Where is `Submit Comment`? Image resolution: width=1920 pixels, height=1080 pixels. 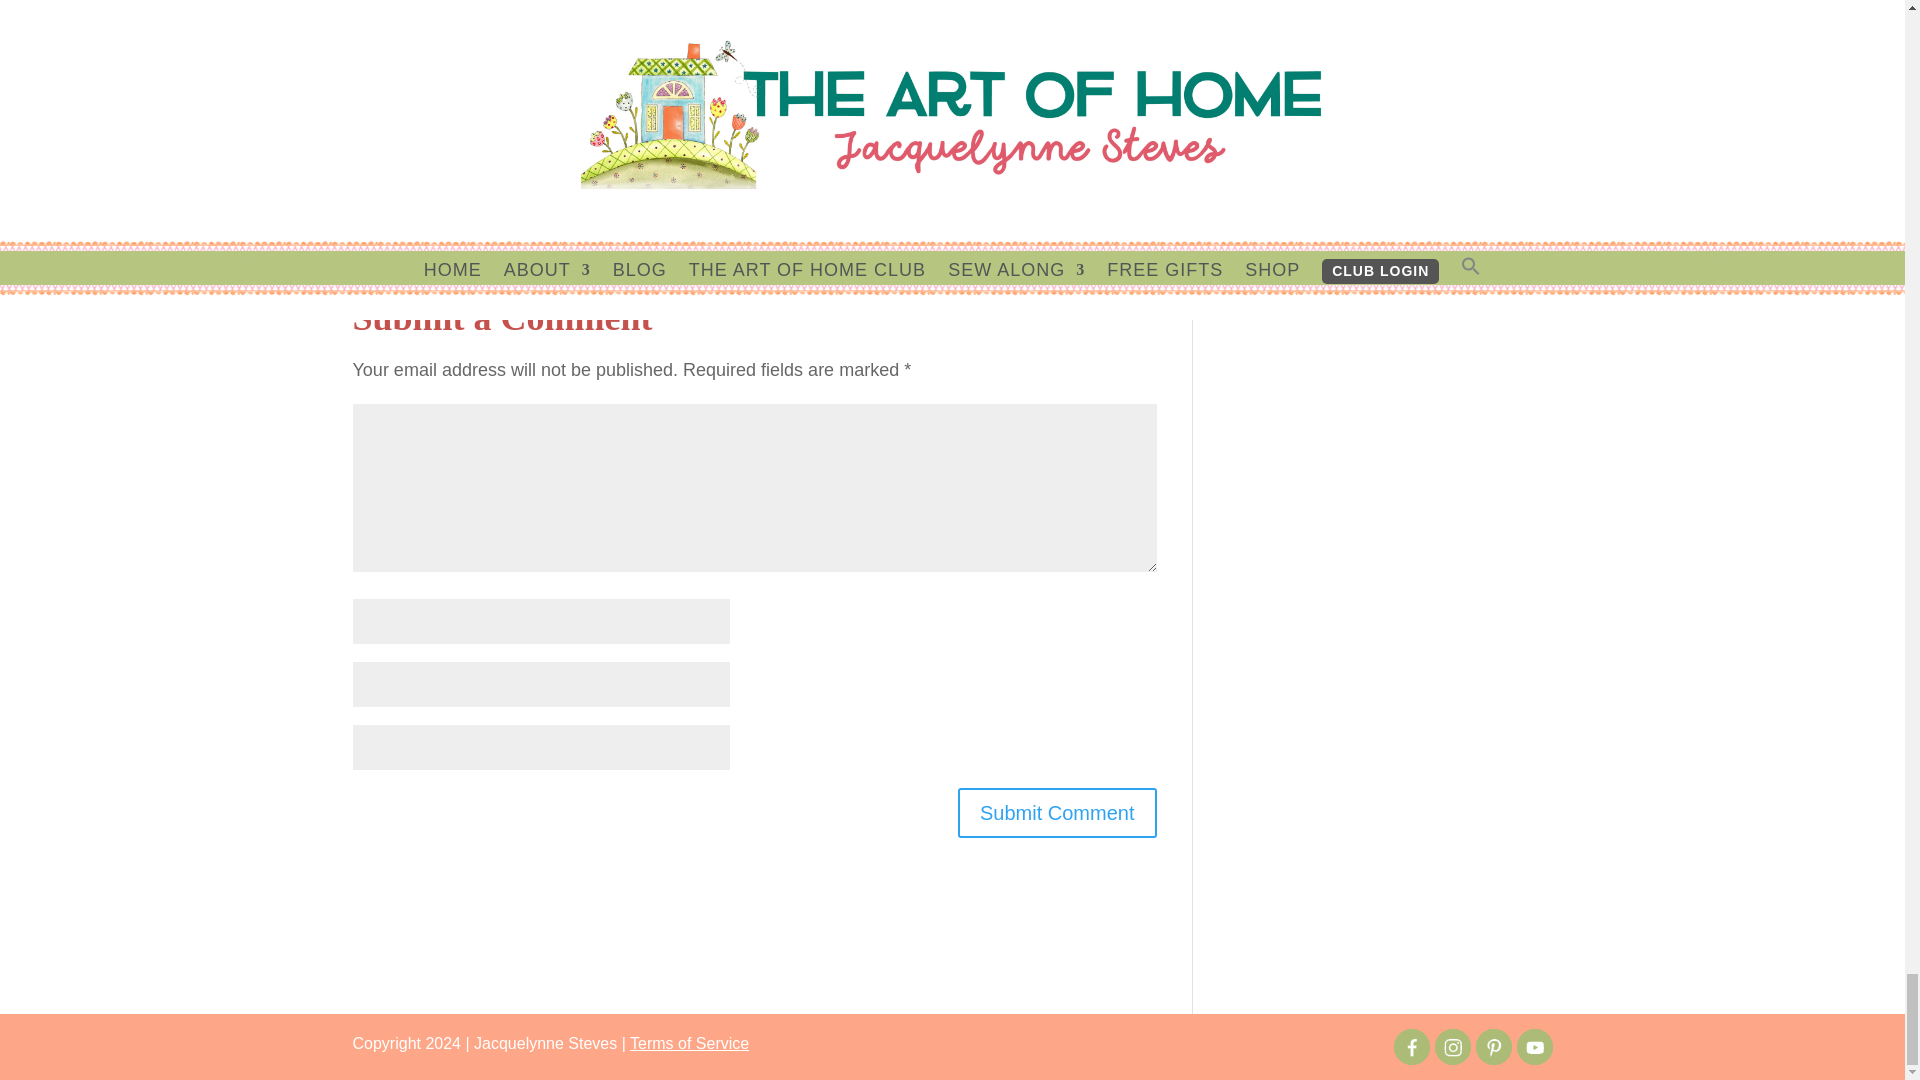 Submit Comment is located at coordinates (1058, 813).